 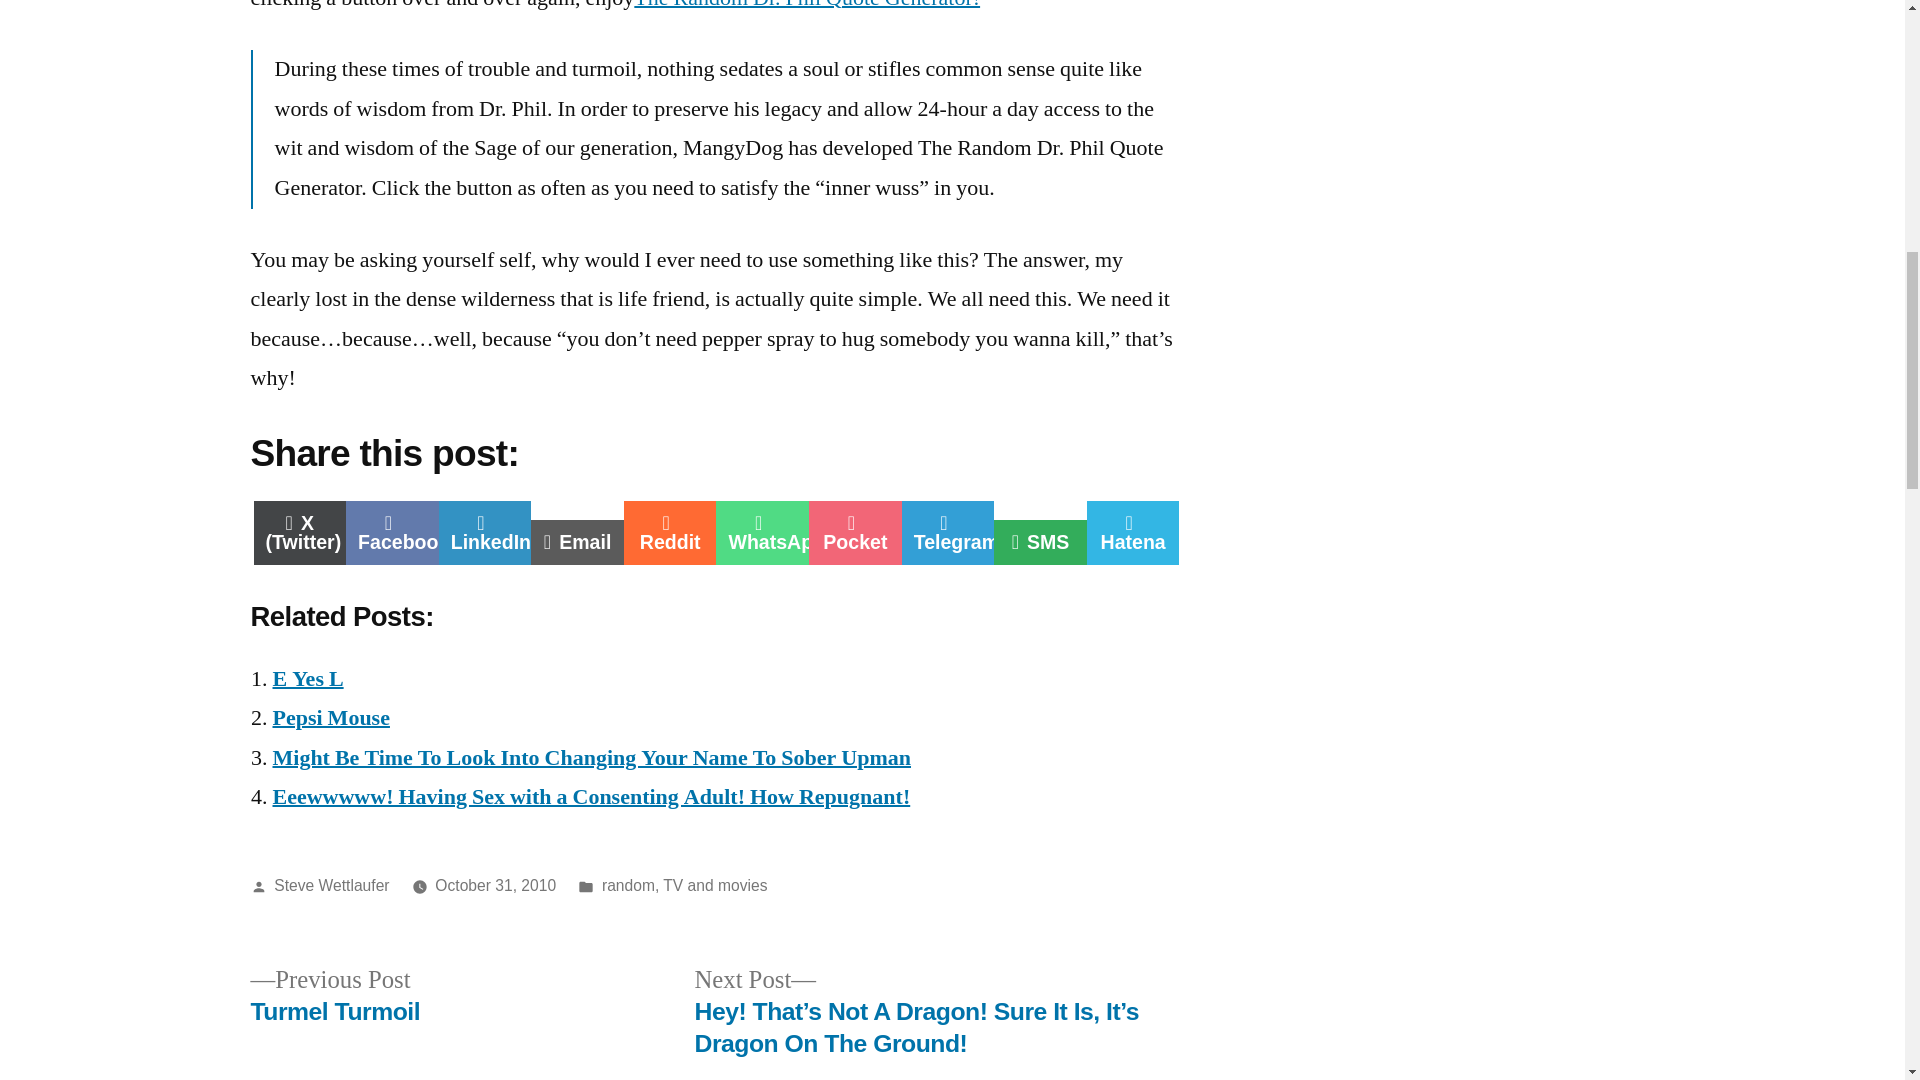 I want to click on The Random Dr. Phil Quote Generator!, so click(x=330, y=718).